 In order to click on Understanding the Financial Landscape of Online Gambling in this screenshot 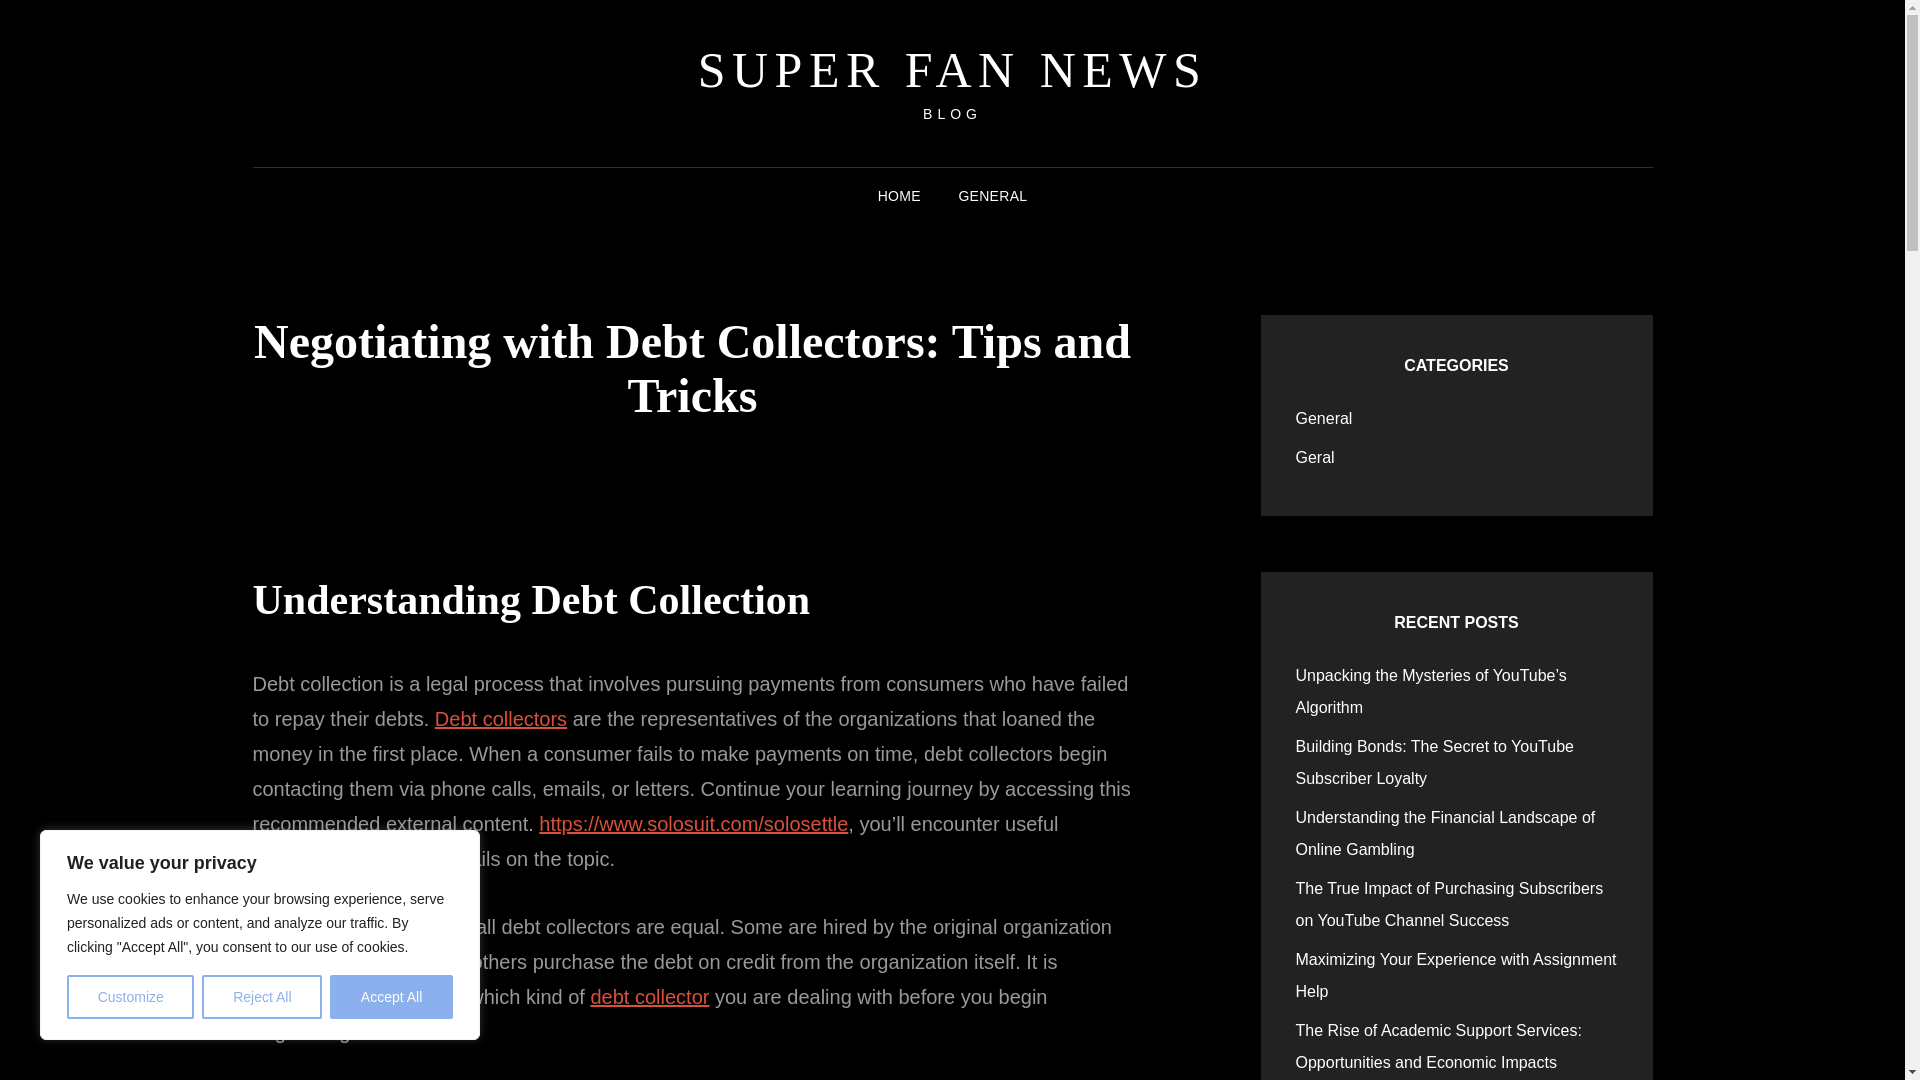, I will do `click(1446, 832)`.